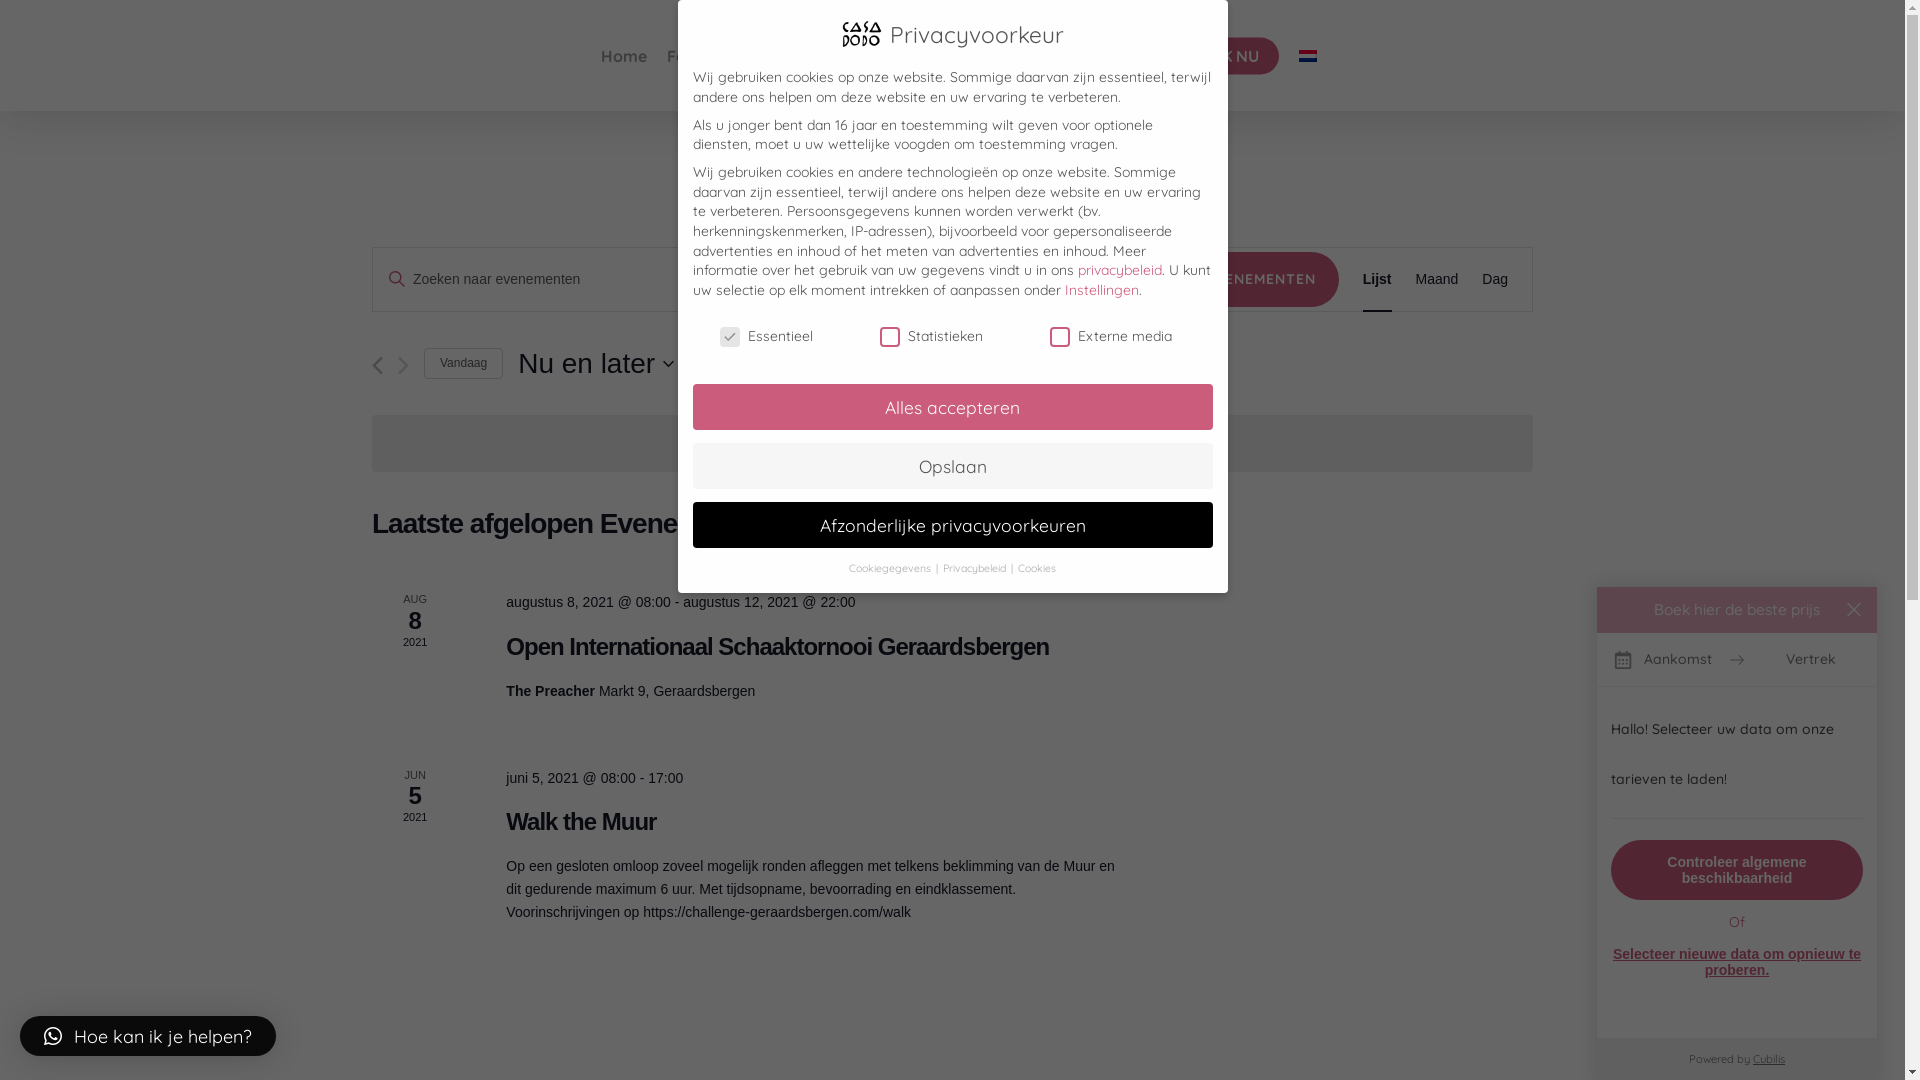 Image resolution: width=1920 pixels, height=1080 pixels. Describe the element at coordinates (476, 424) in the screenshot. I see `Home` at that location.